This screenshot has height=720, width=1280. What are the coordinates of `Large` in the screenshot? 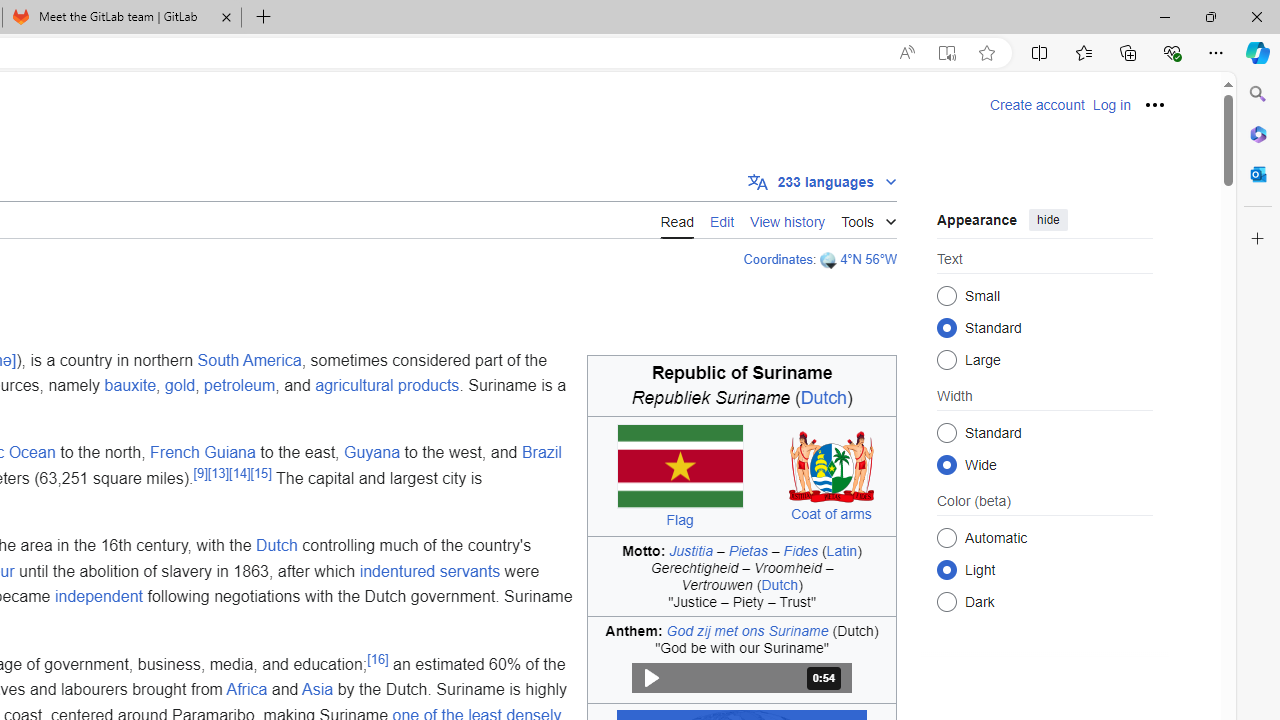 It's located at (946, 360).